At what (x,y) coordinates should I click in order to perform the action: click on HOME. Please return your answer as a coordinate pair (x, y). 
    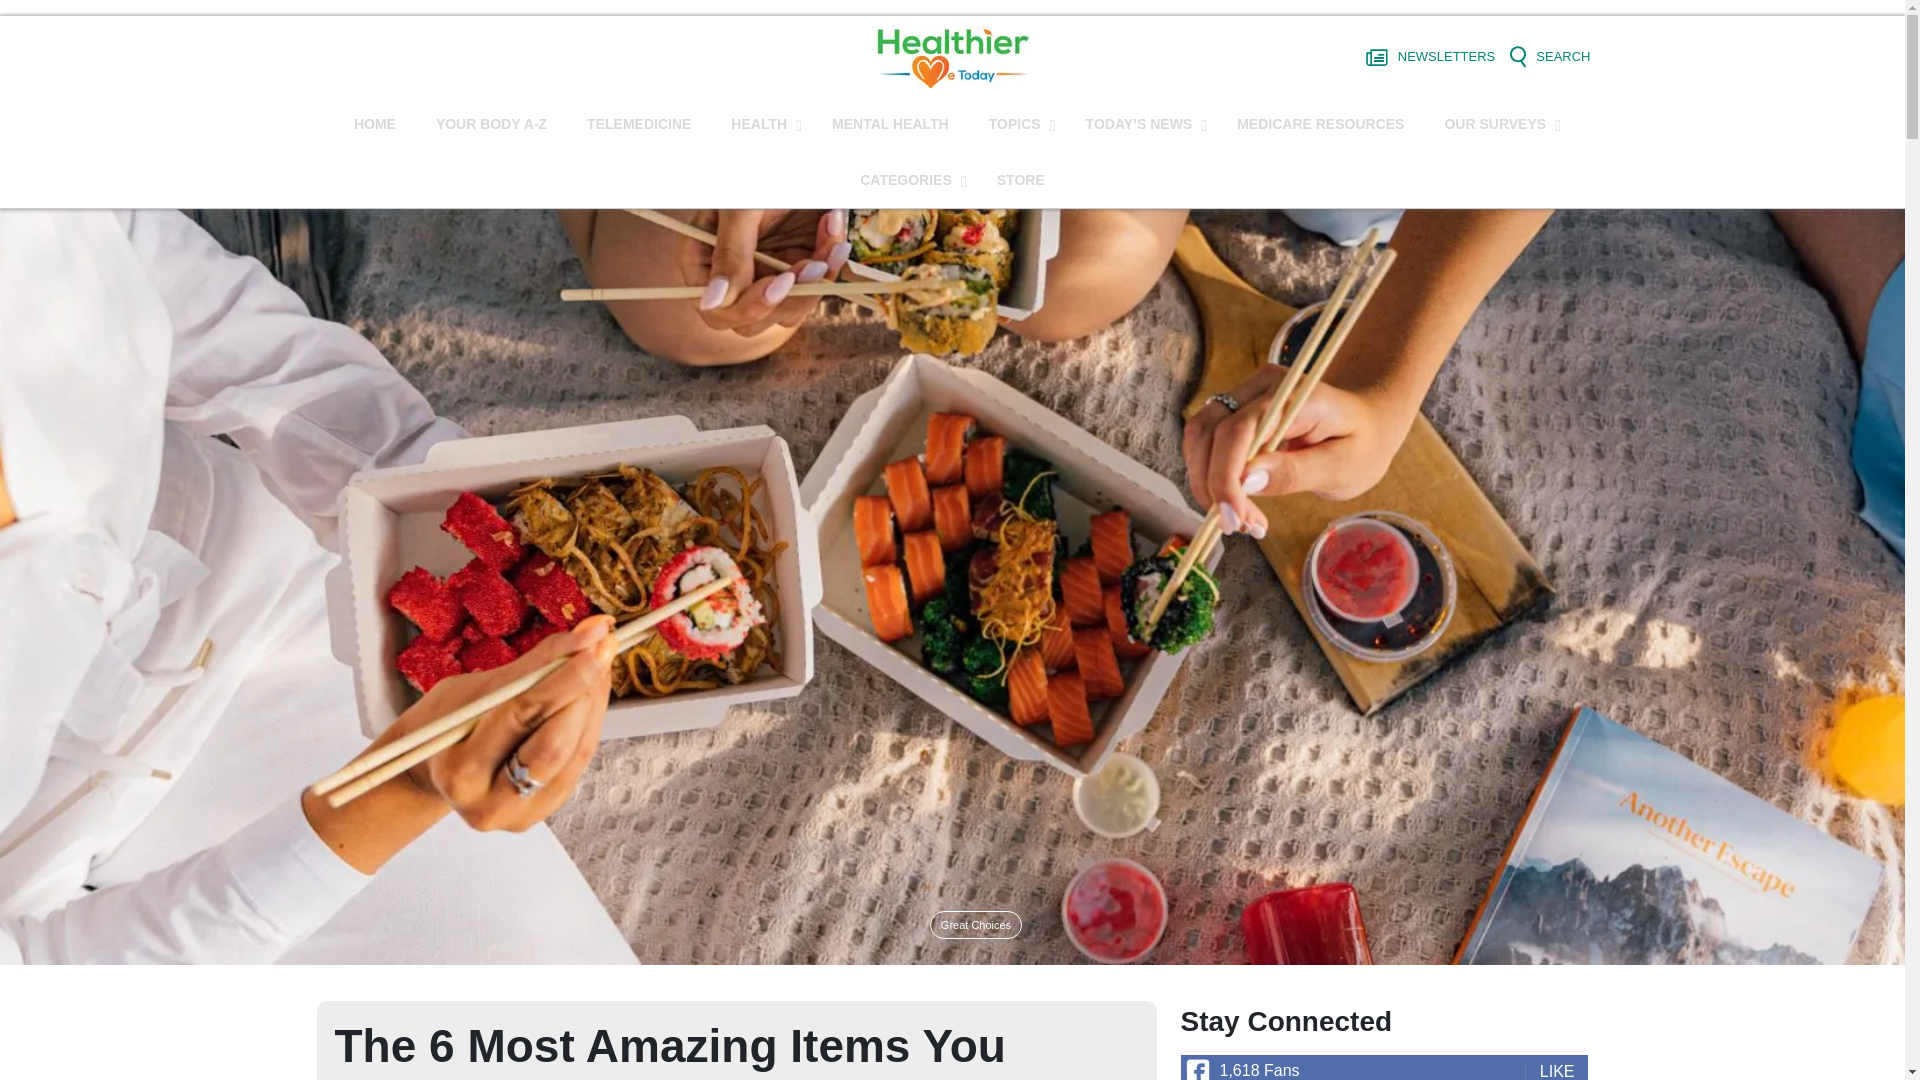
    Looking at the image, I should click on (375, 124).